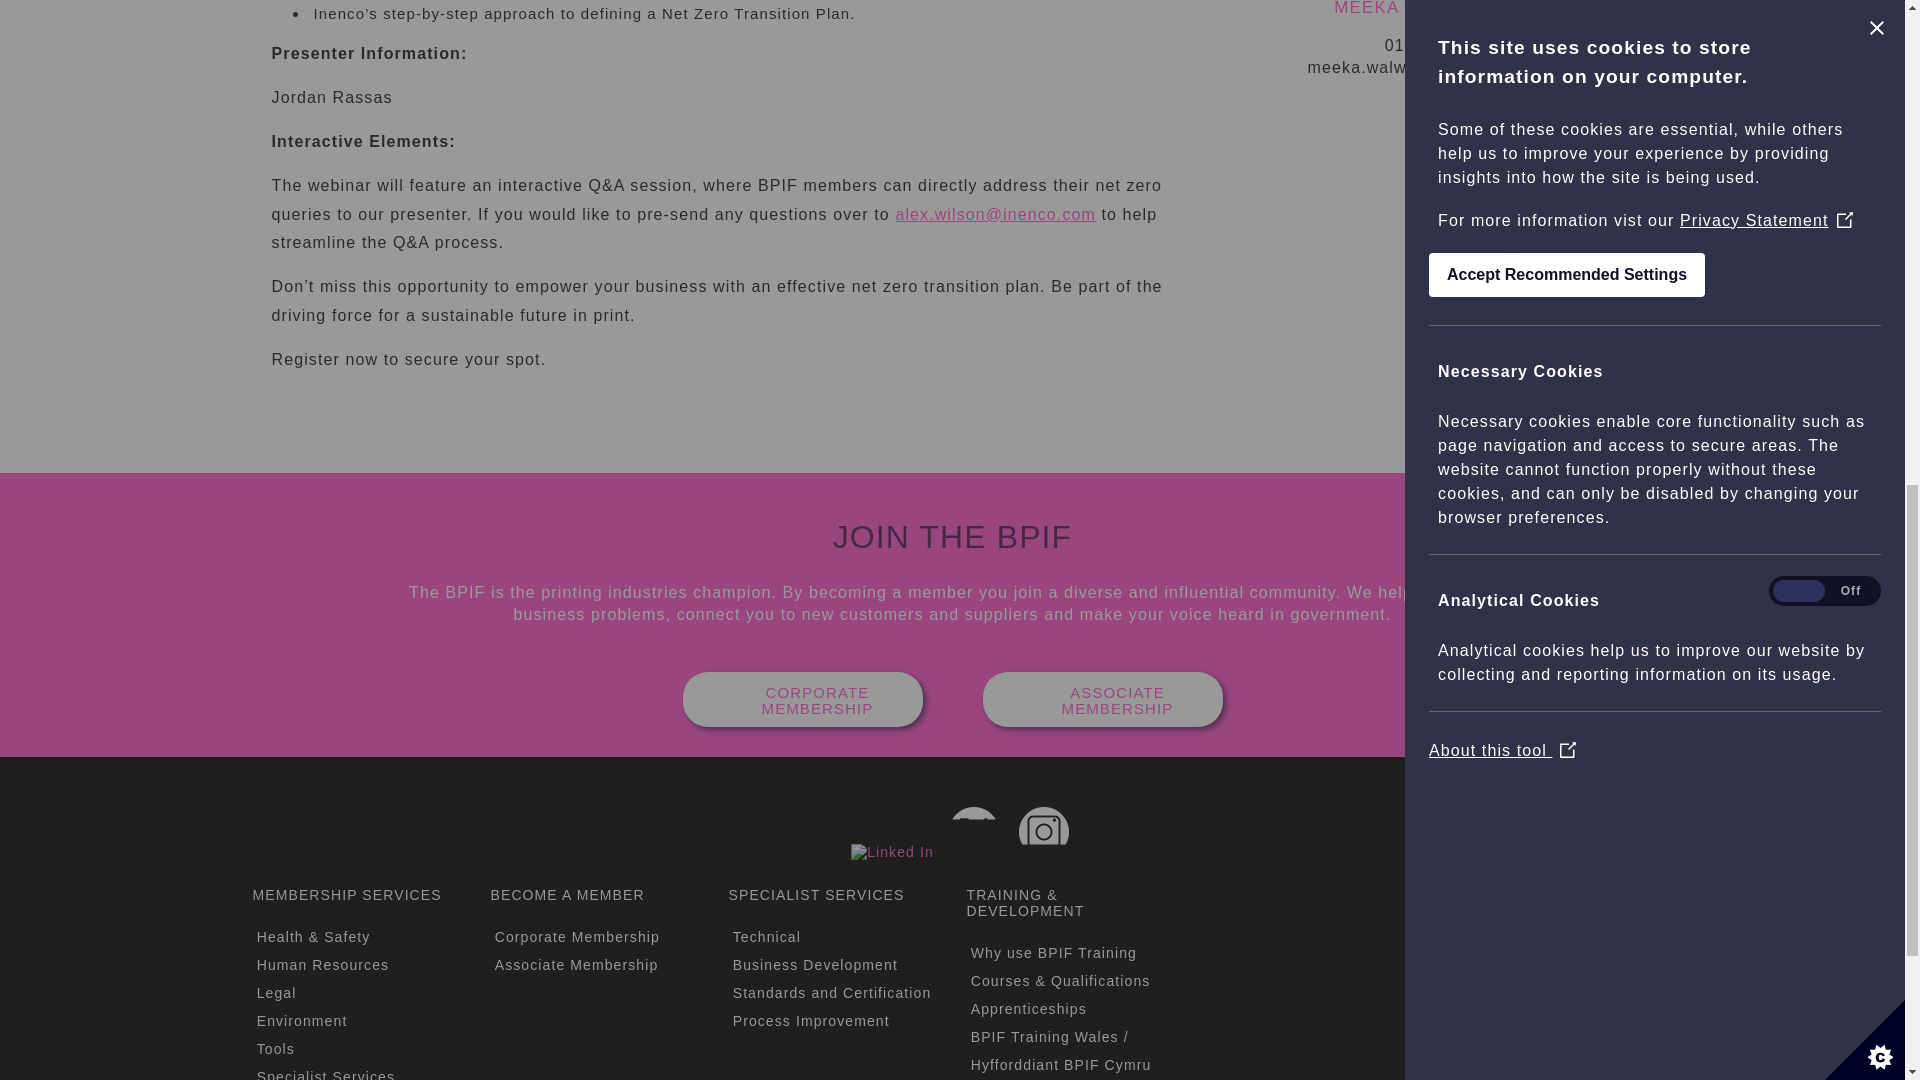 The width and height of the screenshot is (1920, 1080). I want to click on Technical, so click(766, 936).